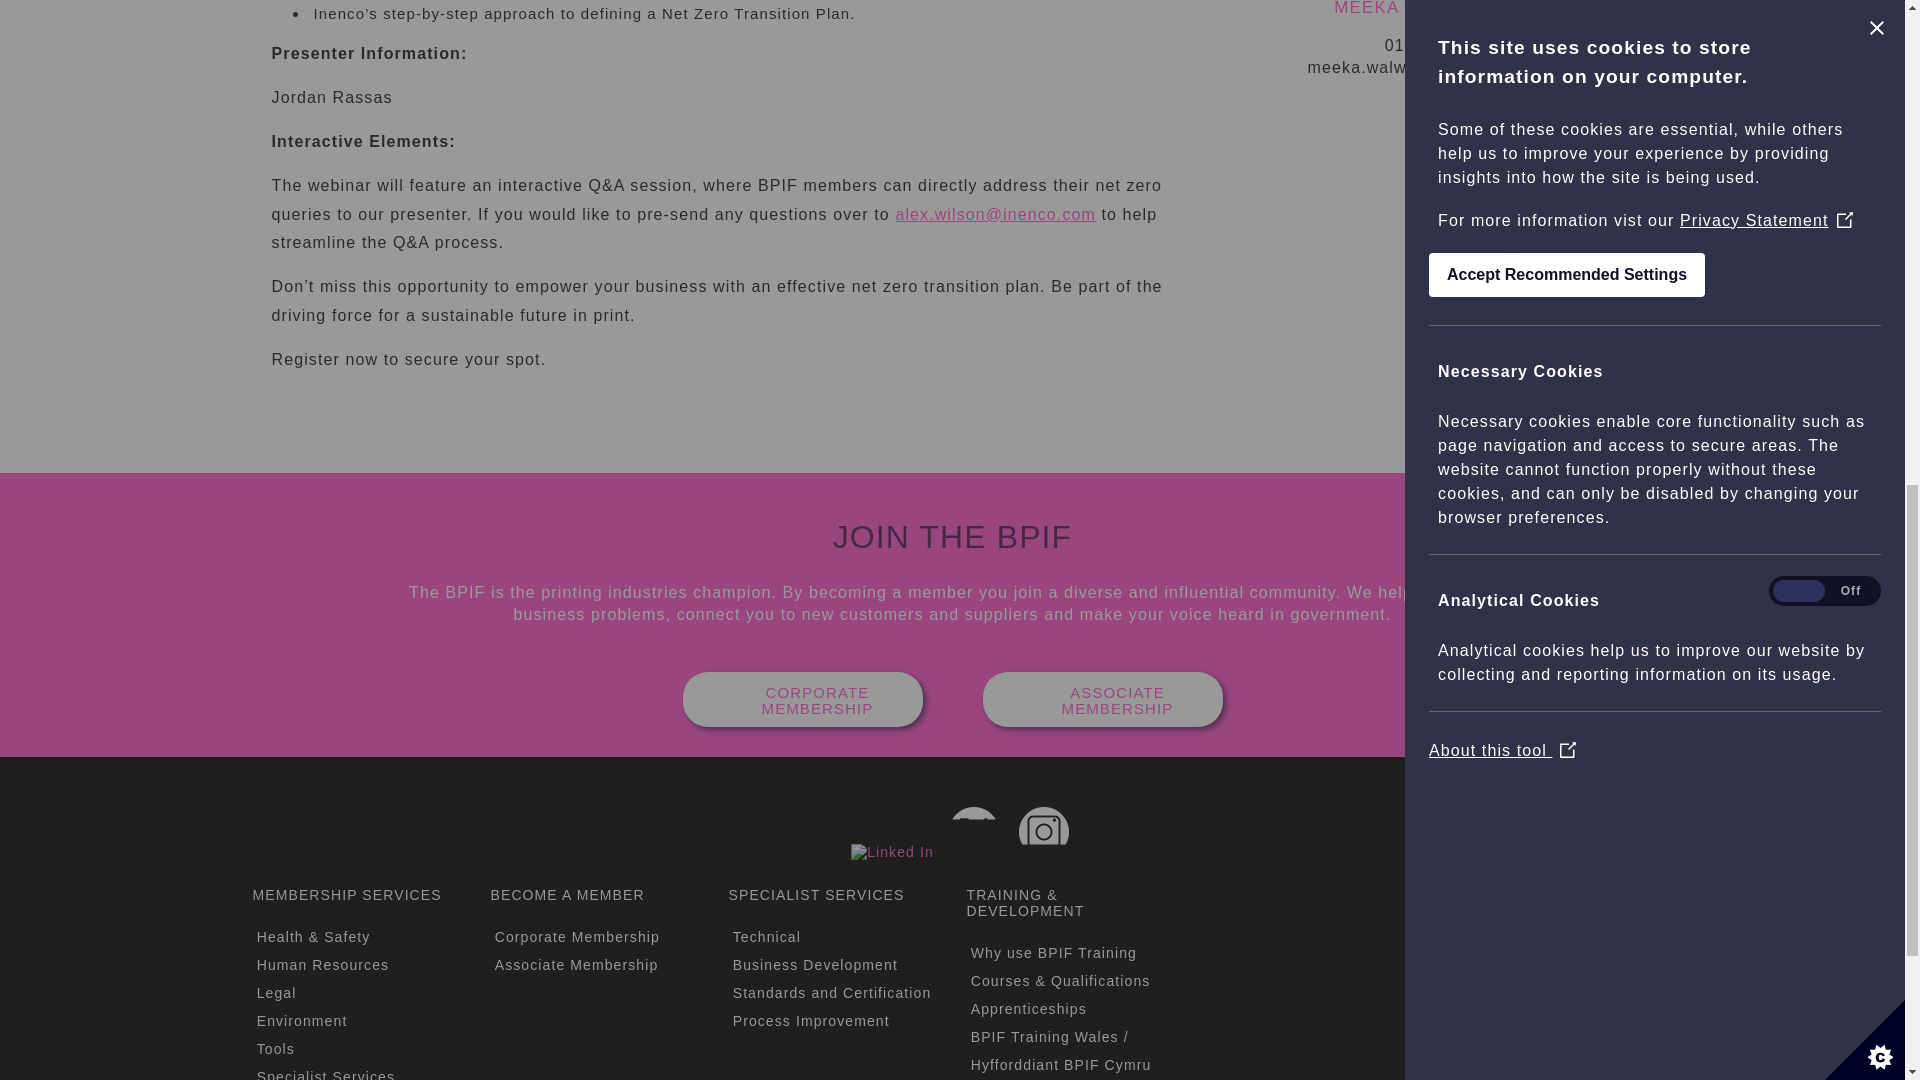 The width and height of the screenshot is (1920, 1080). I want to click on Technical, so click(766, 936).